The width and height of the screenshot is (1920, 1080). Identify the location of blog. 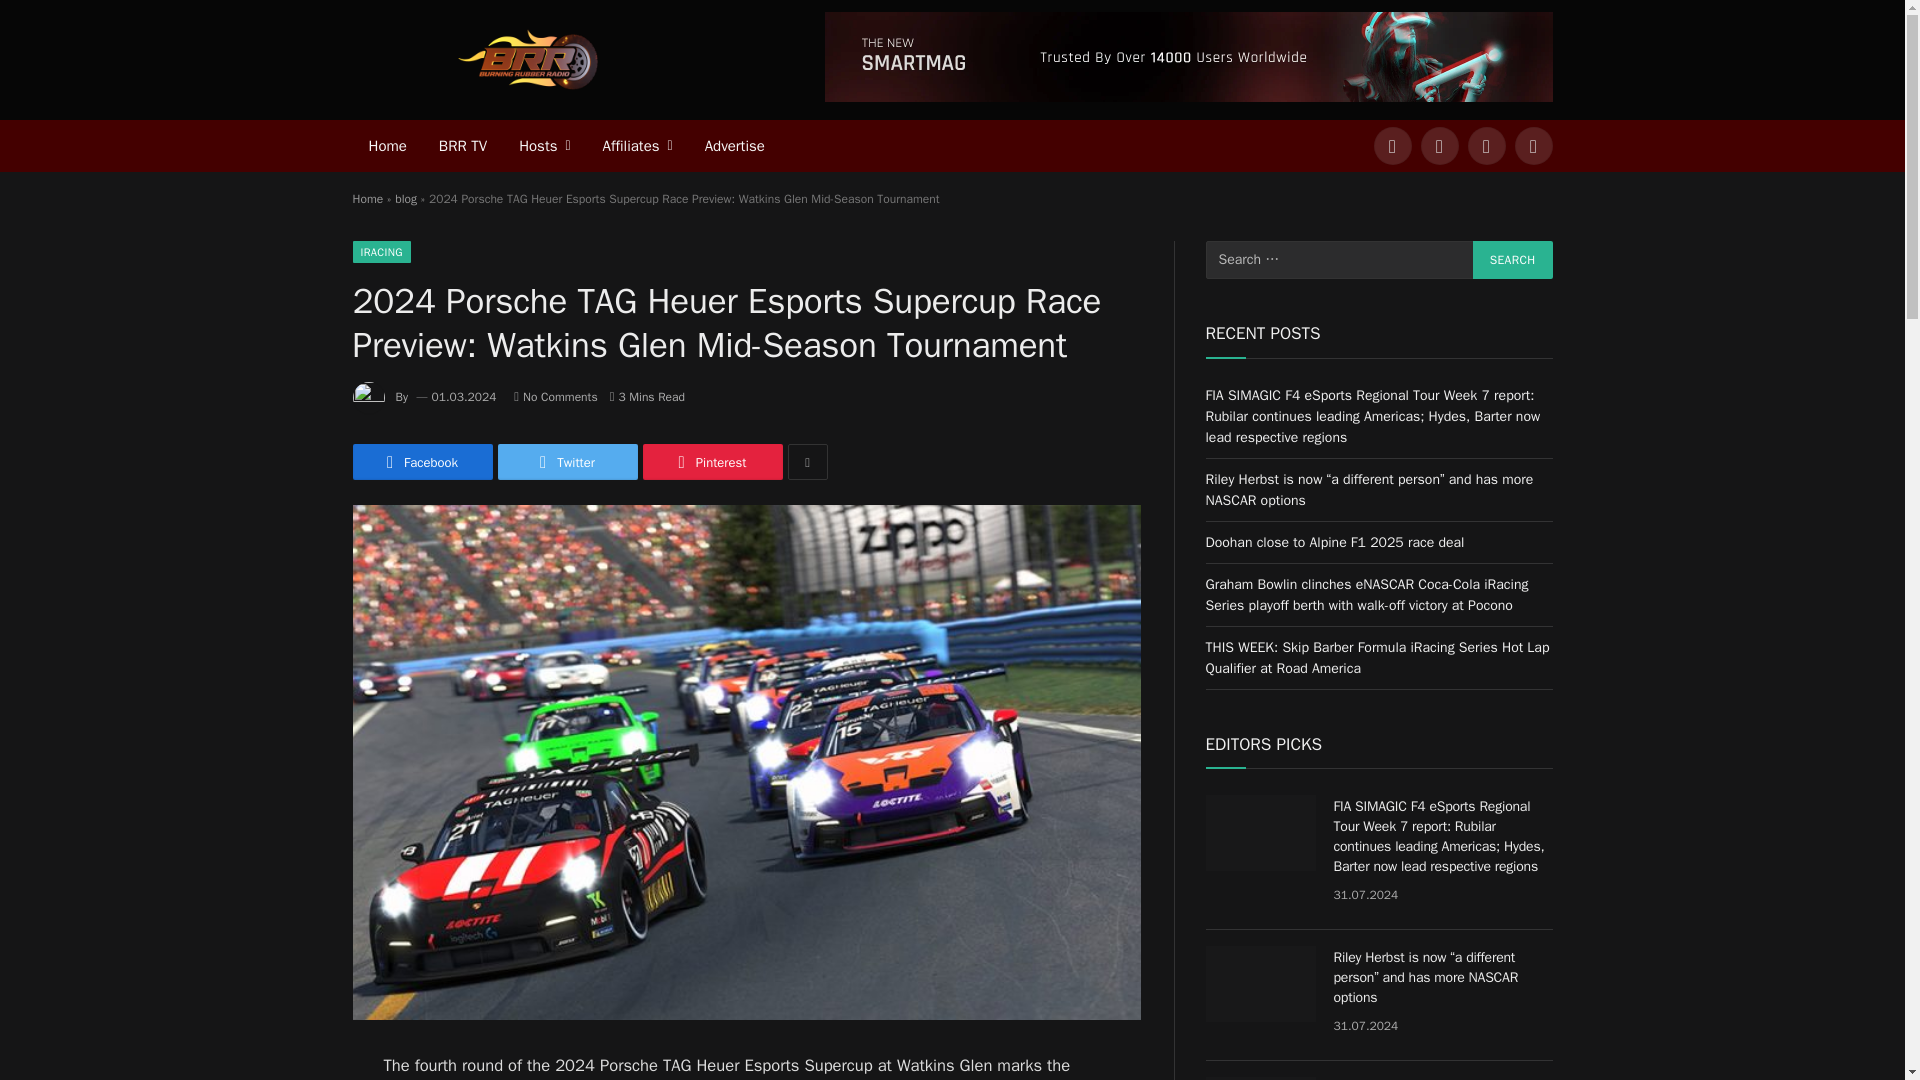
(406, 199).